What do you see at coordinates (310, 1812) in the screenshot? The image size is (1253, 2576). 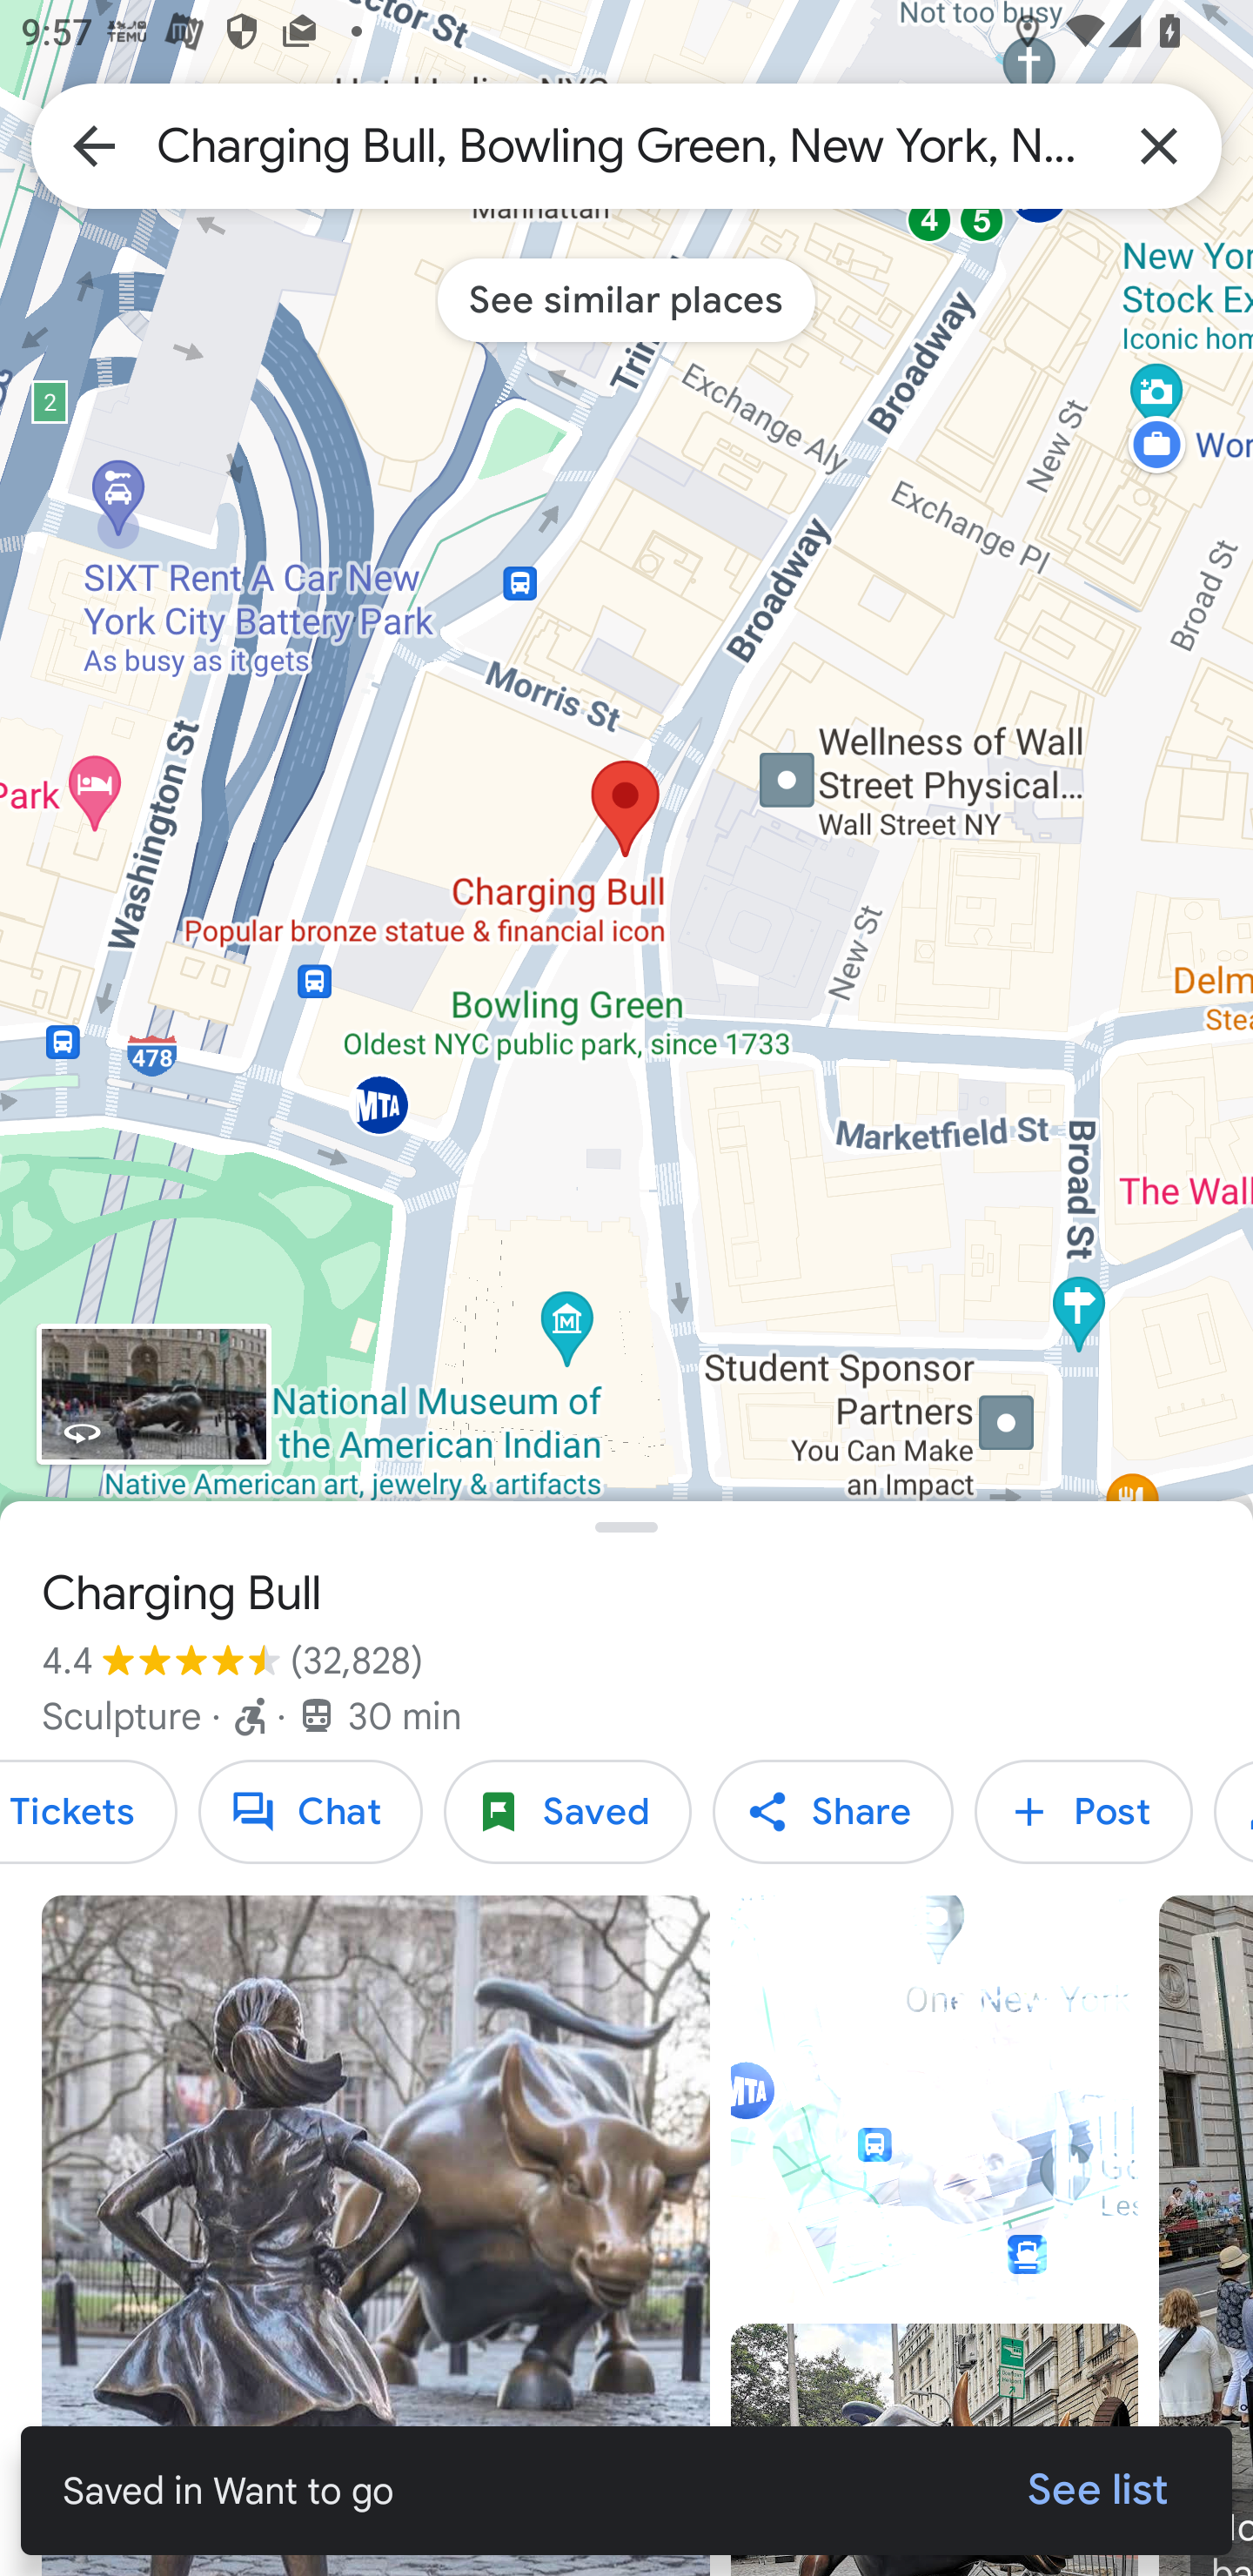 I see `Chat` at bounding box center [310, 1812].